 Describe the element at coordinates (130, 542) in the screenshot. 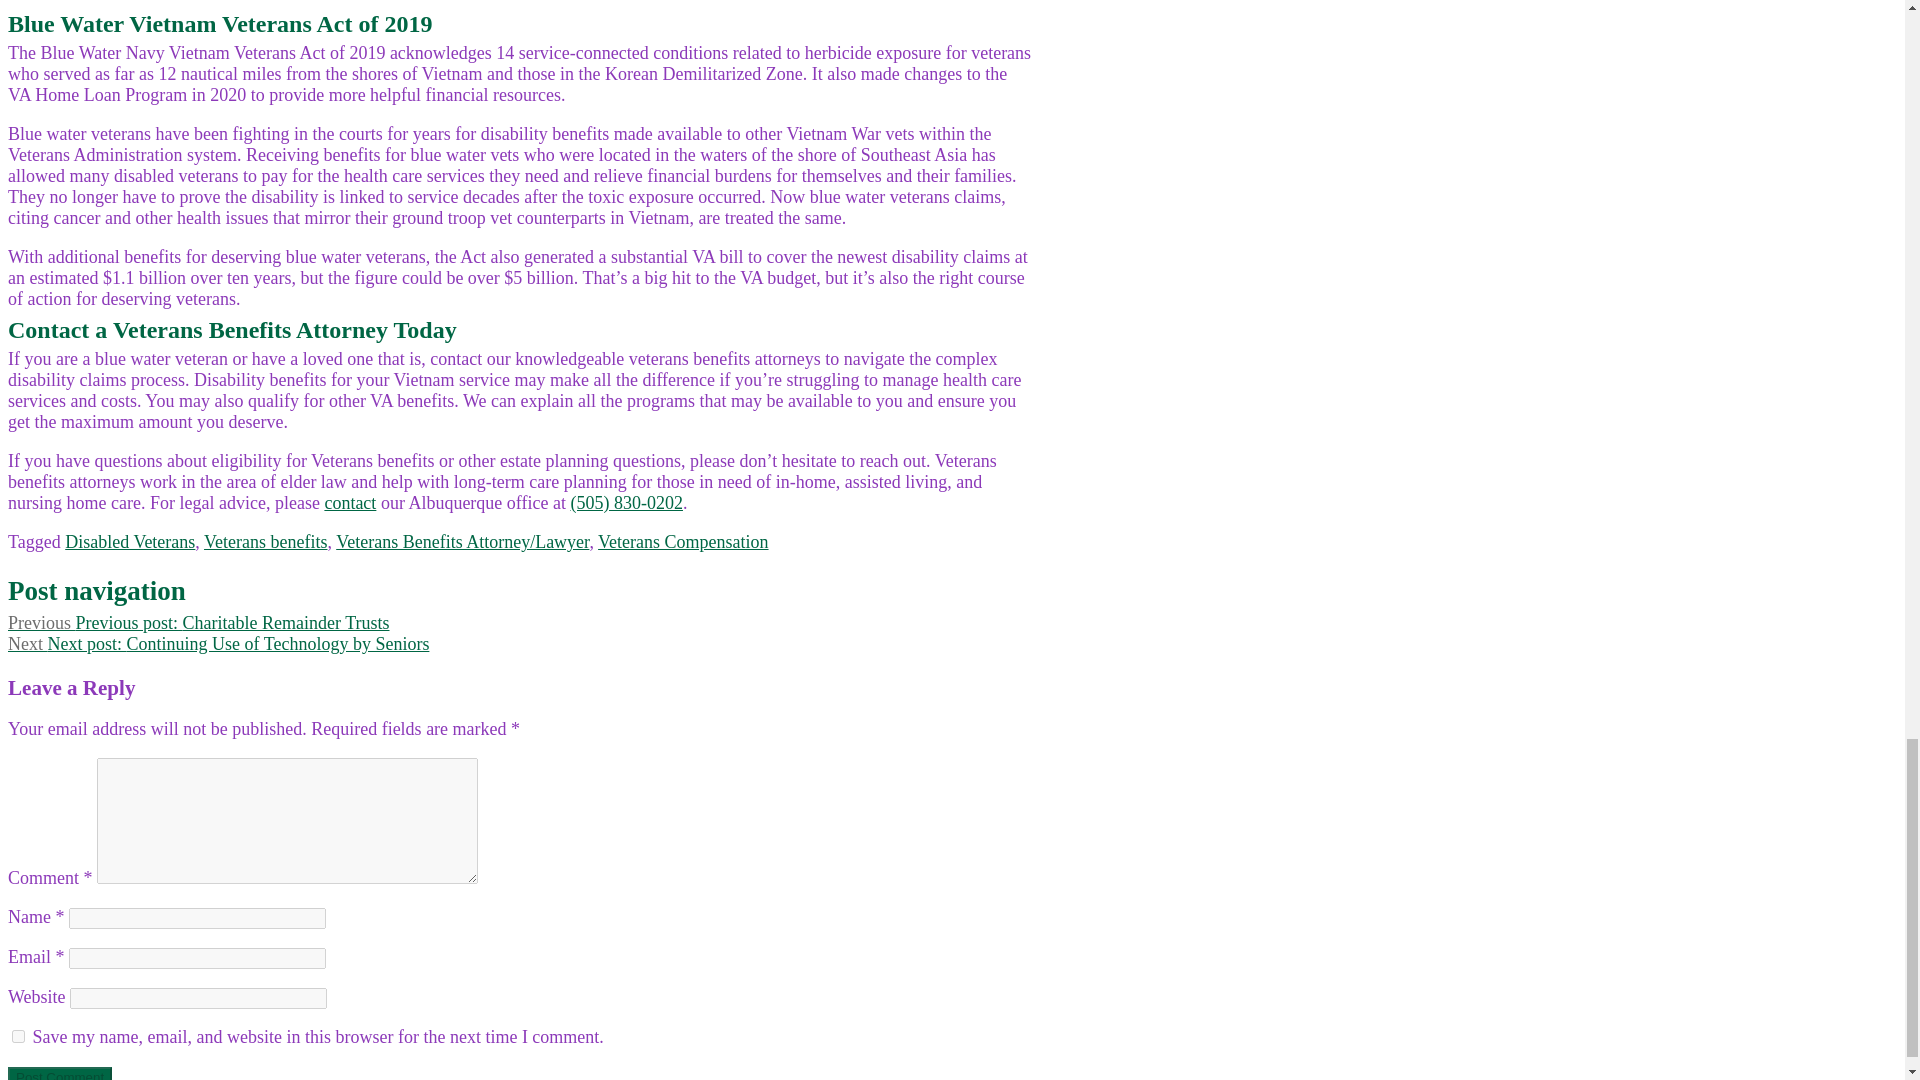

I see `Disabled Veterans` at that location.